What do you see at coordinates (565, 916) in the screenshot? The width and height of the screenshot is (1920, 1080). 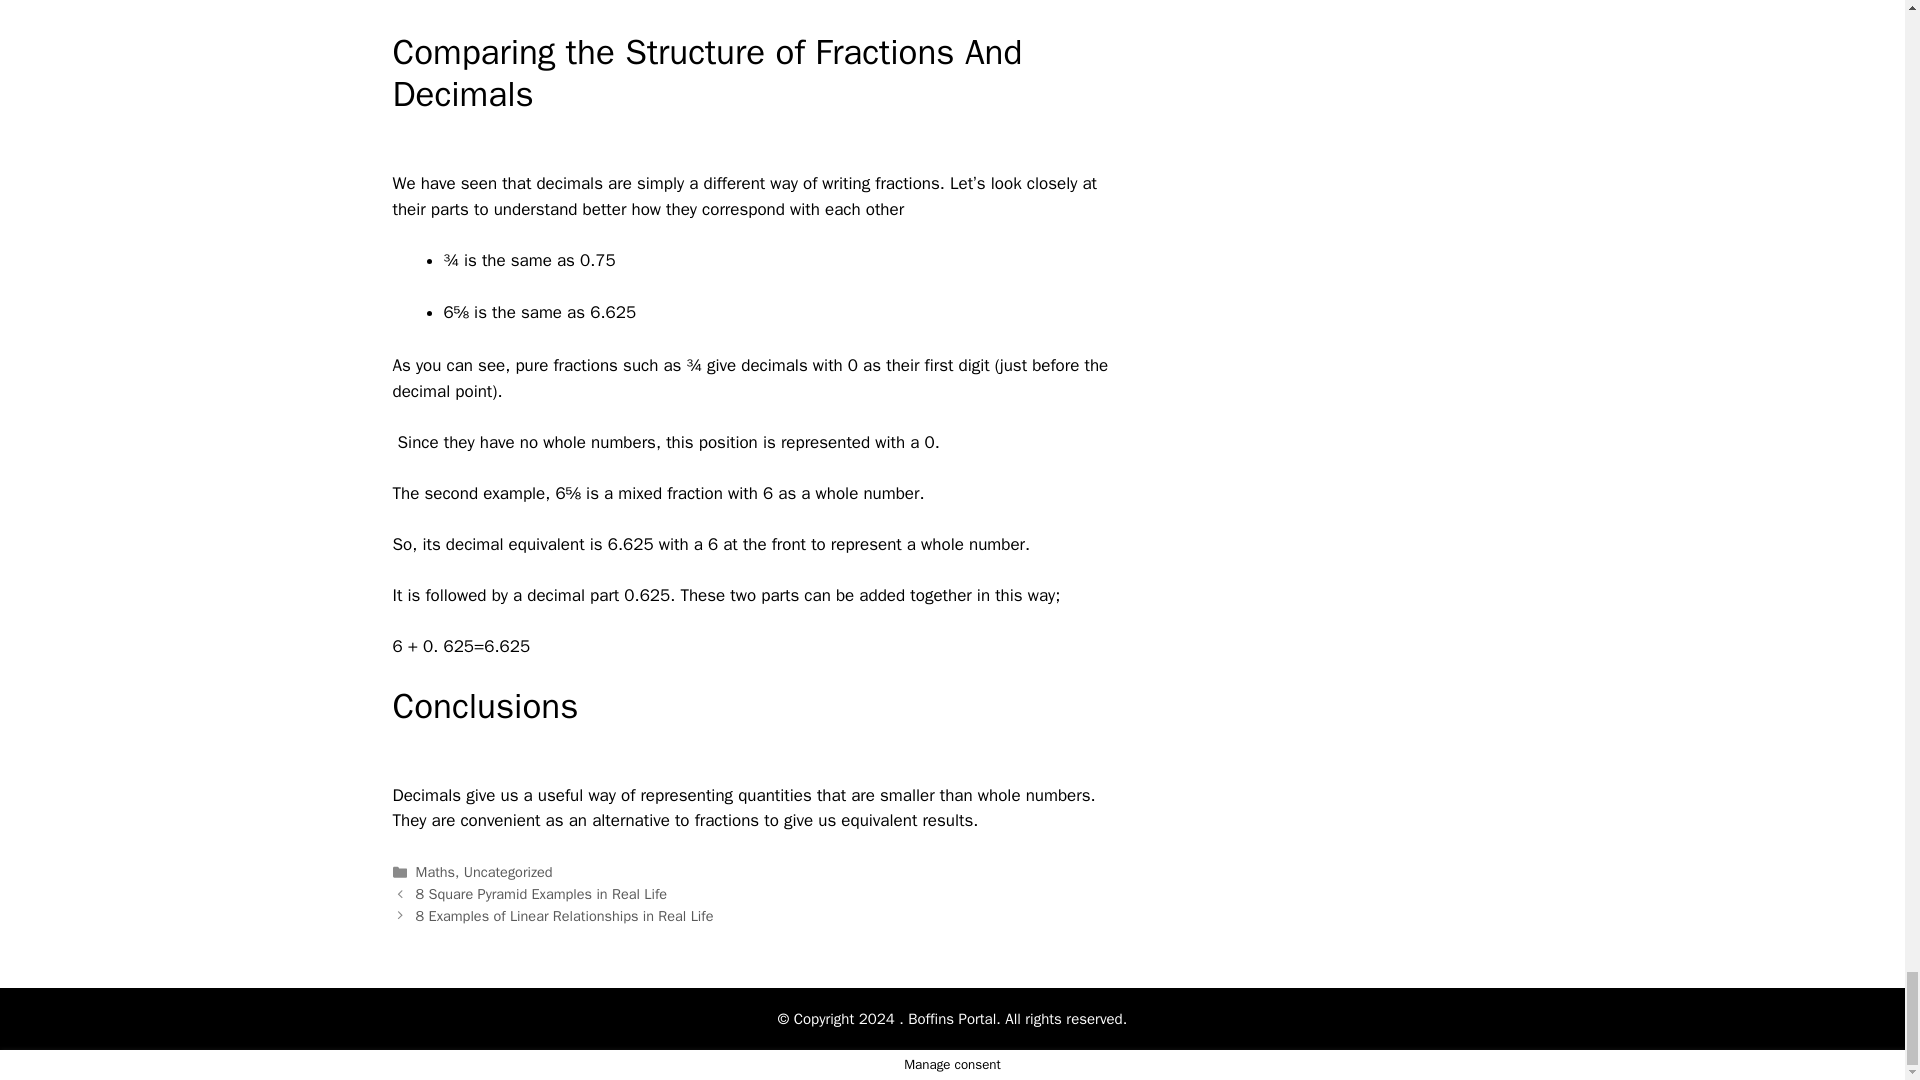 I see `8 Examples of Linear Relationships in Real Life` at bounding box center [565, 916].